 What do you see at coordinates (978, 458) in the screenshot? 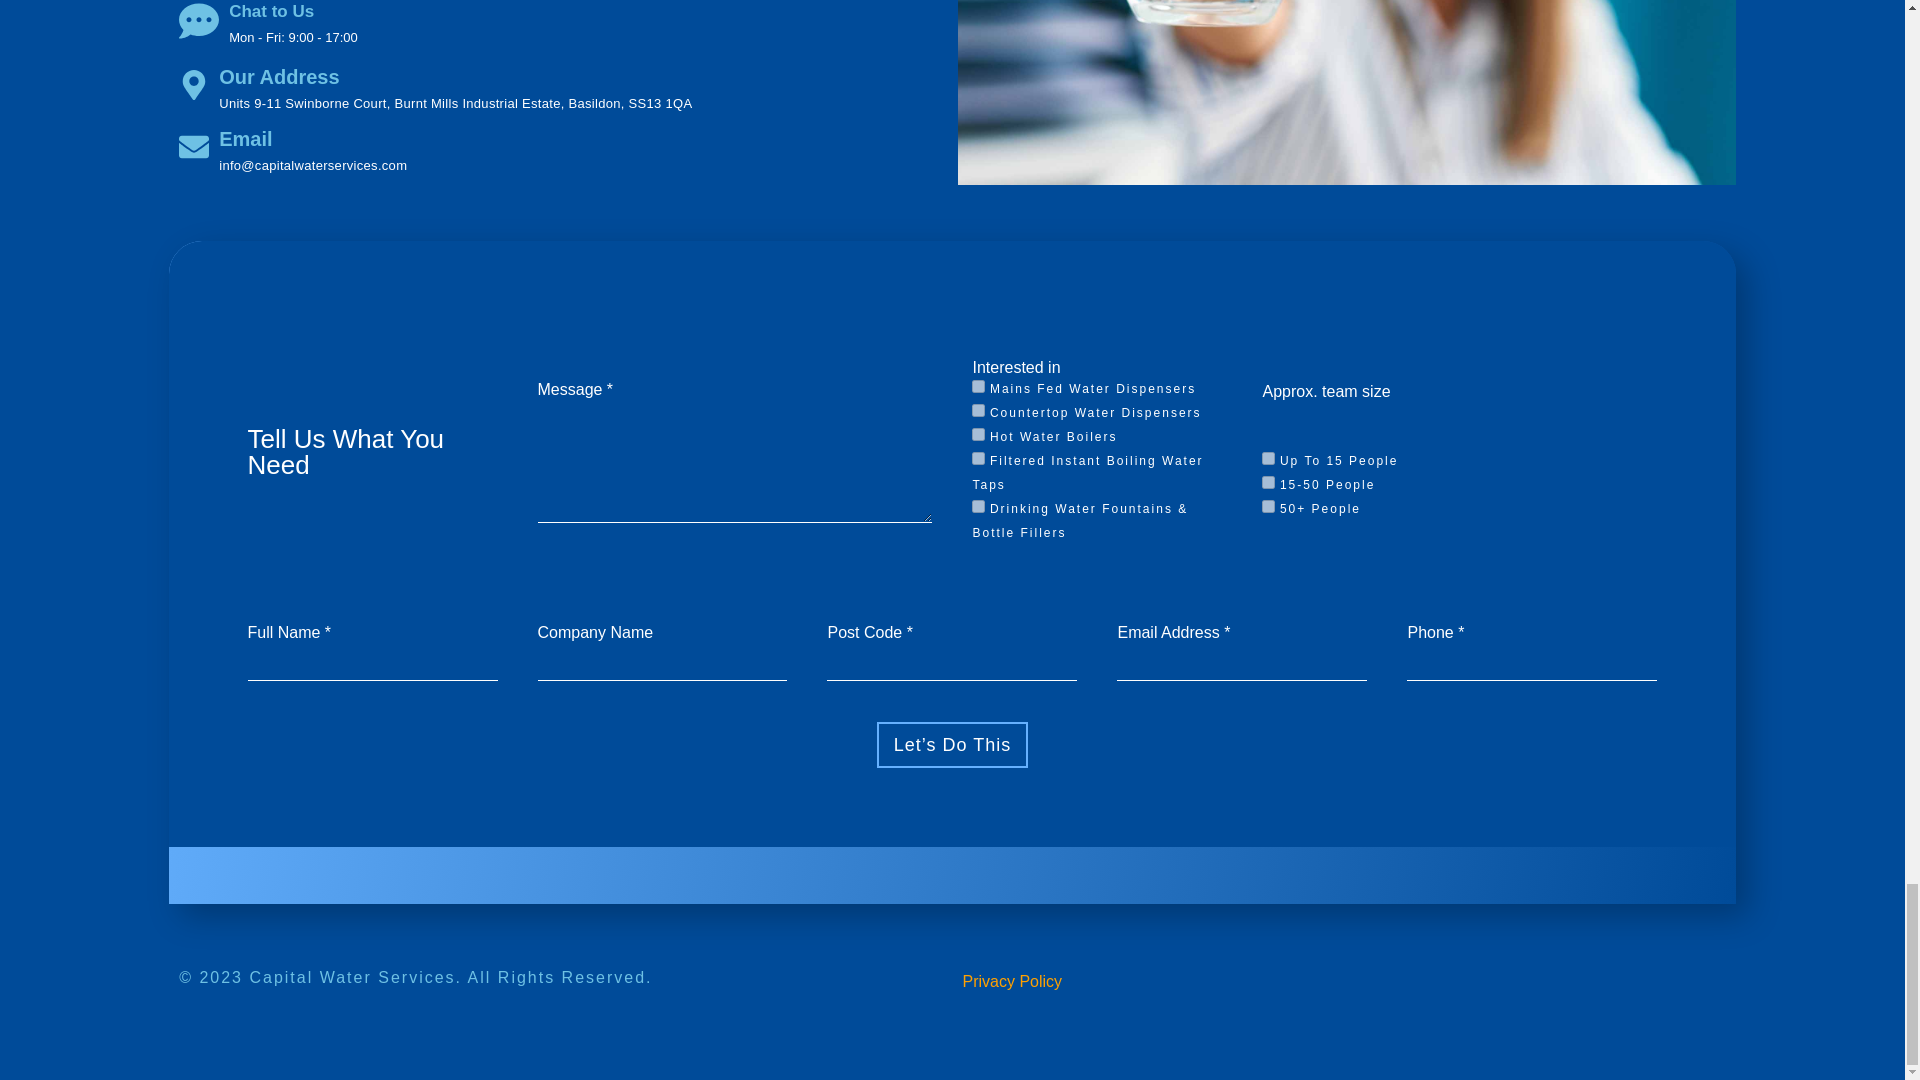
I see `Filtered Instant Boiling Water Taps` at bounding box center [978, 458].